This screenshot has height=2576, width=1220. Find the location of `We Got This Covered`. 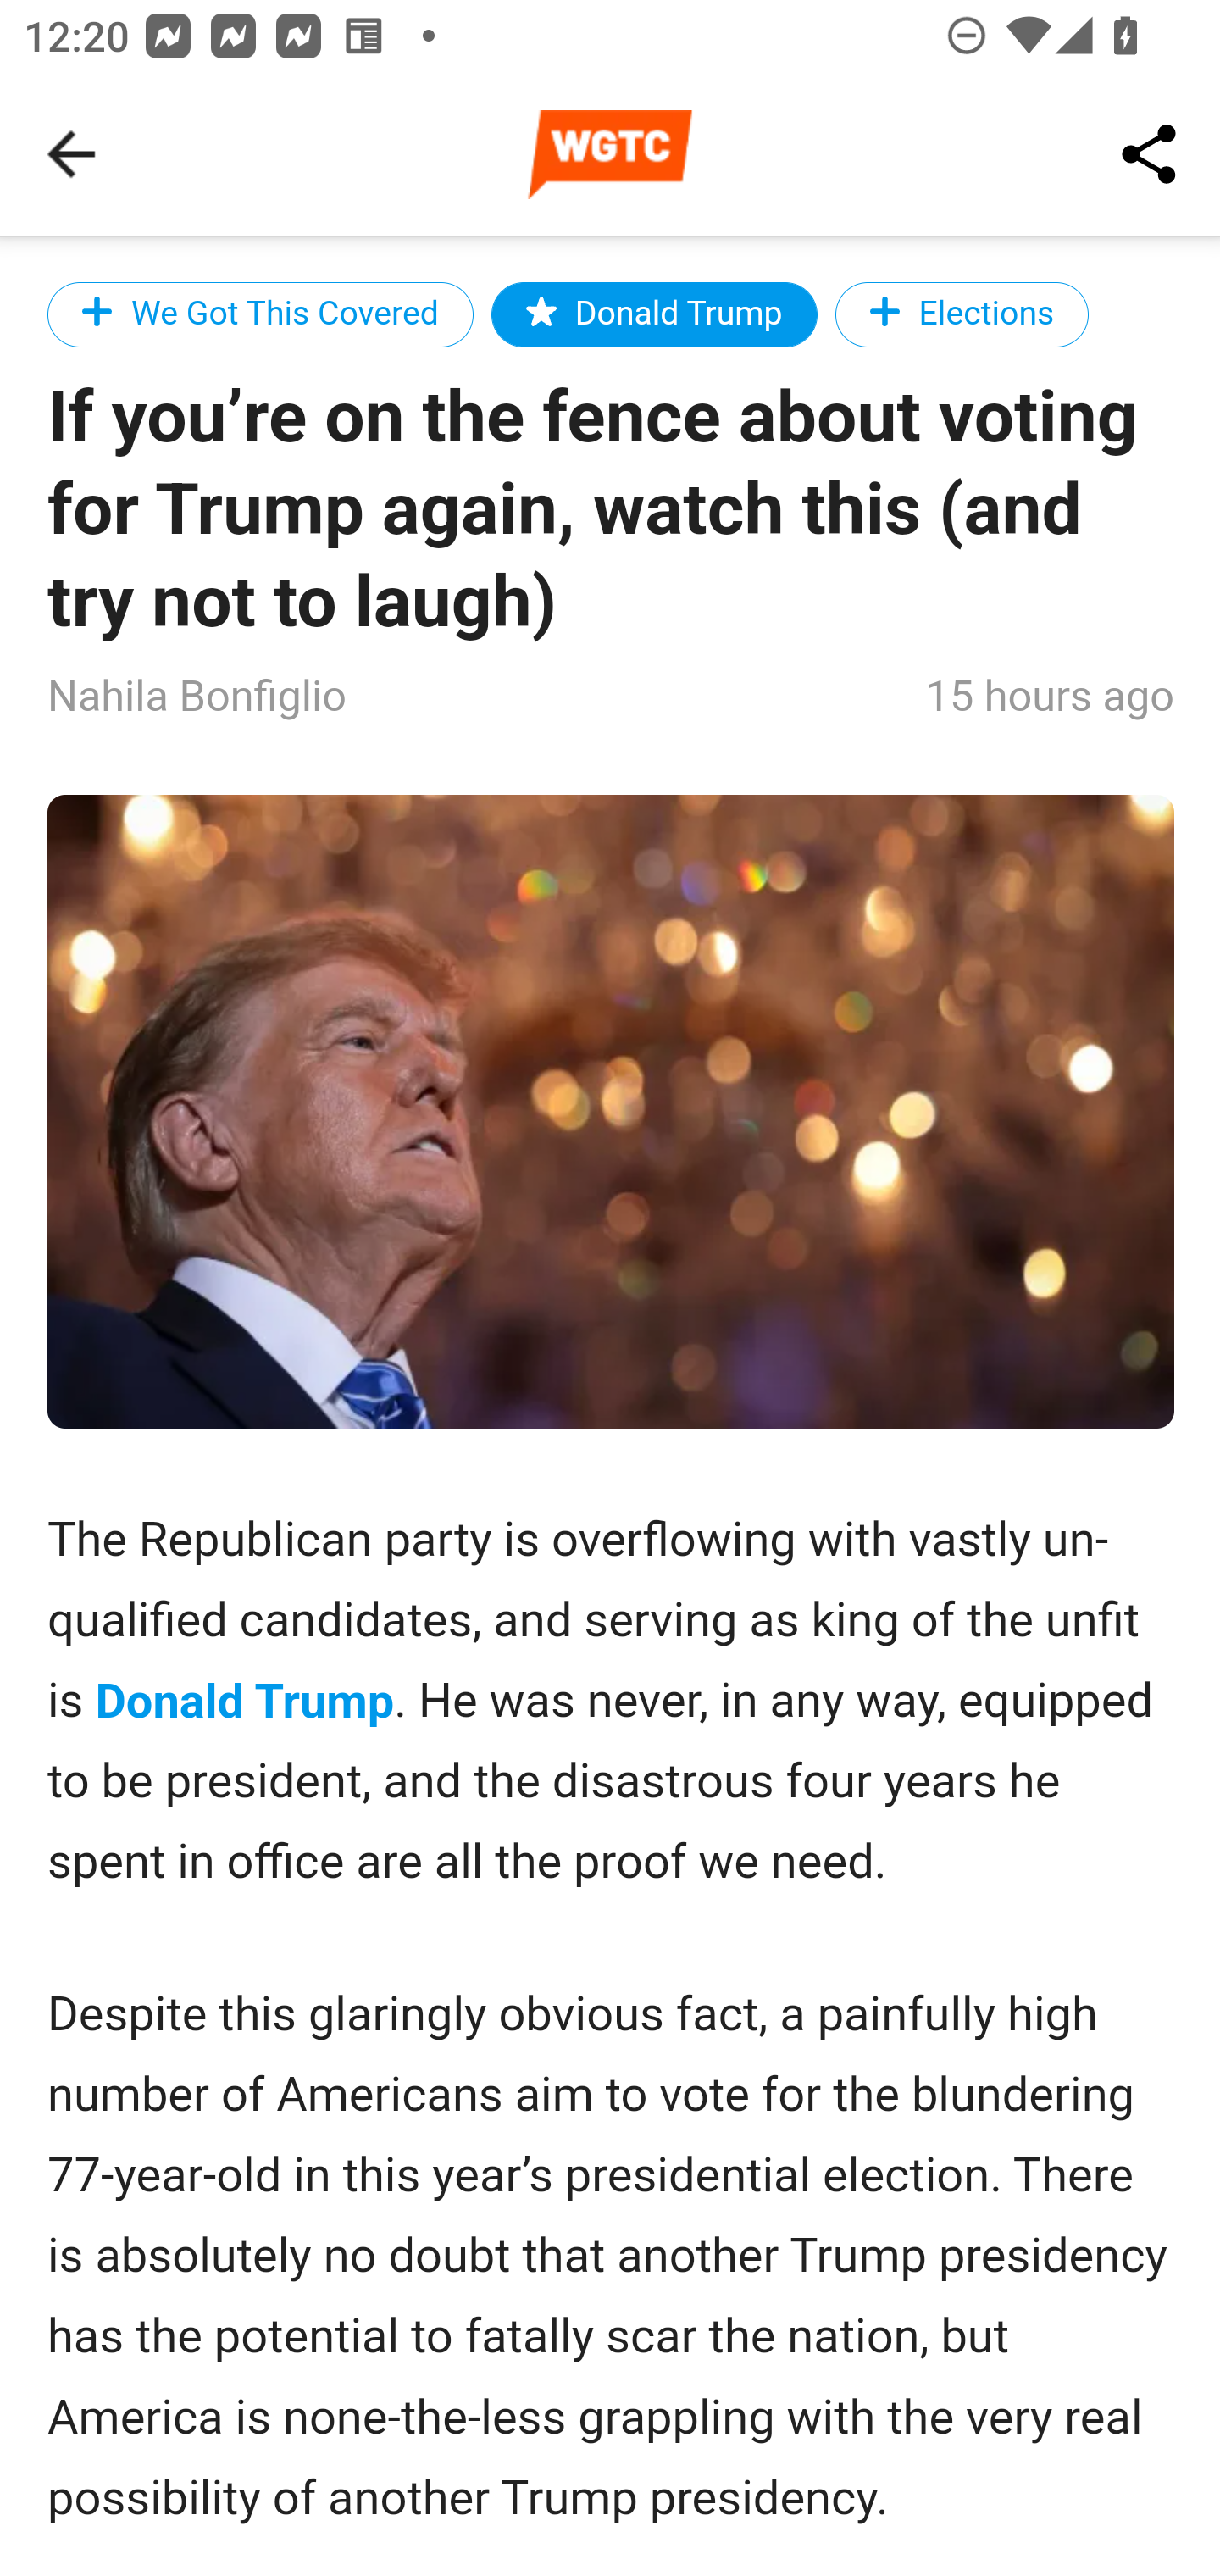

We Got This Covered is located at coordinates (261, 314).